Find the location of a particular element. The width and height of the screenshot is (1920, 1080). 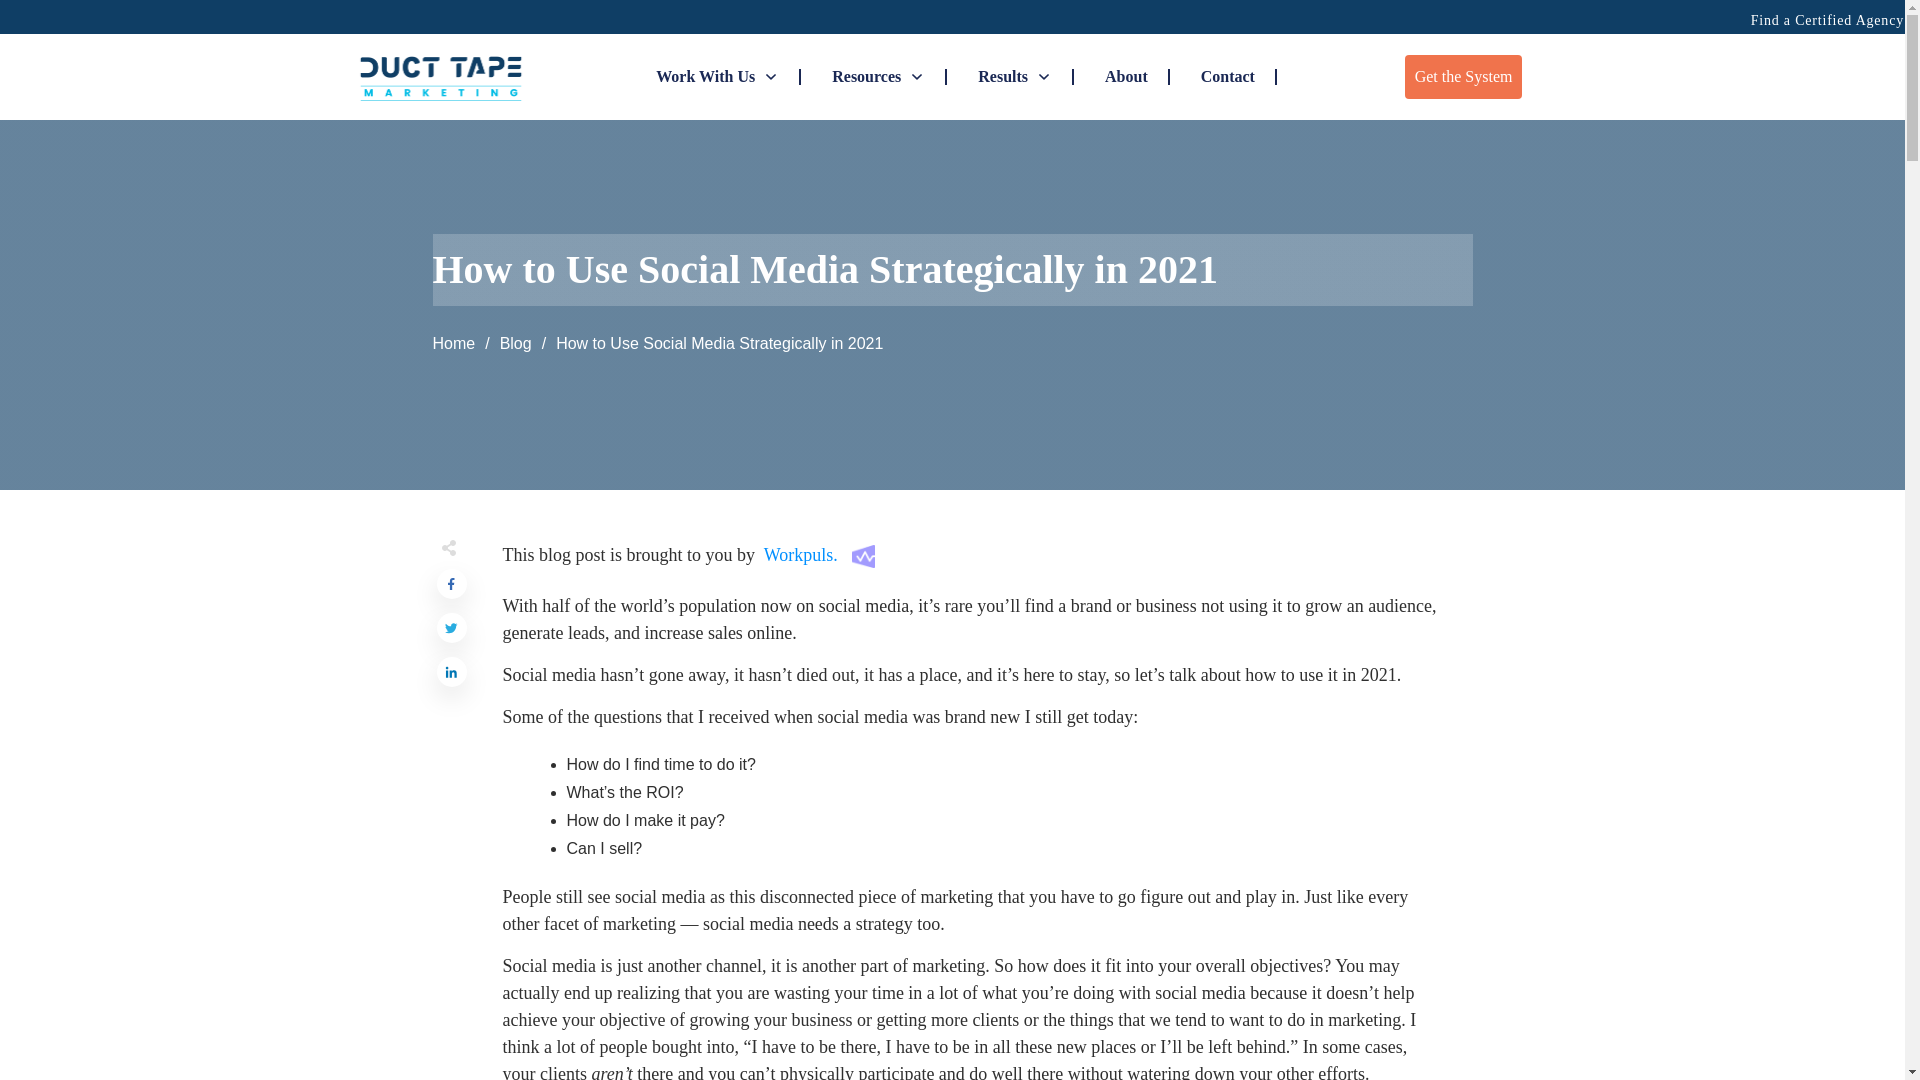

Blog is located at coordinates (515, 344).